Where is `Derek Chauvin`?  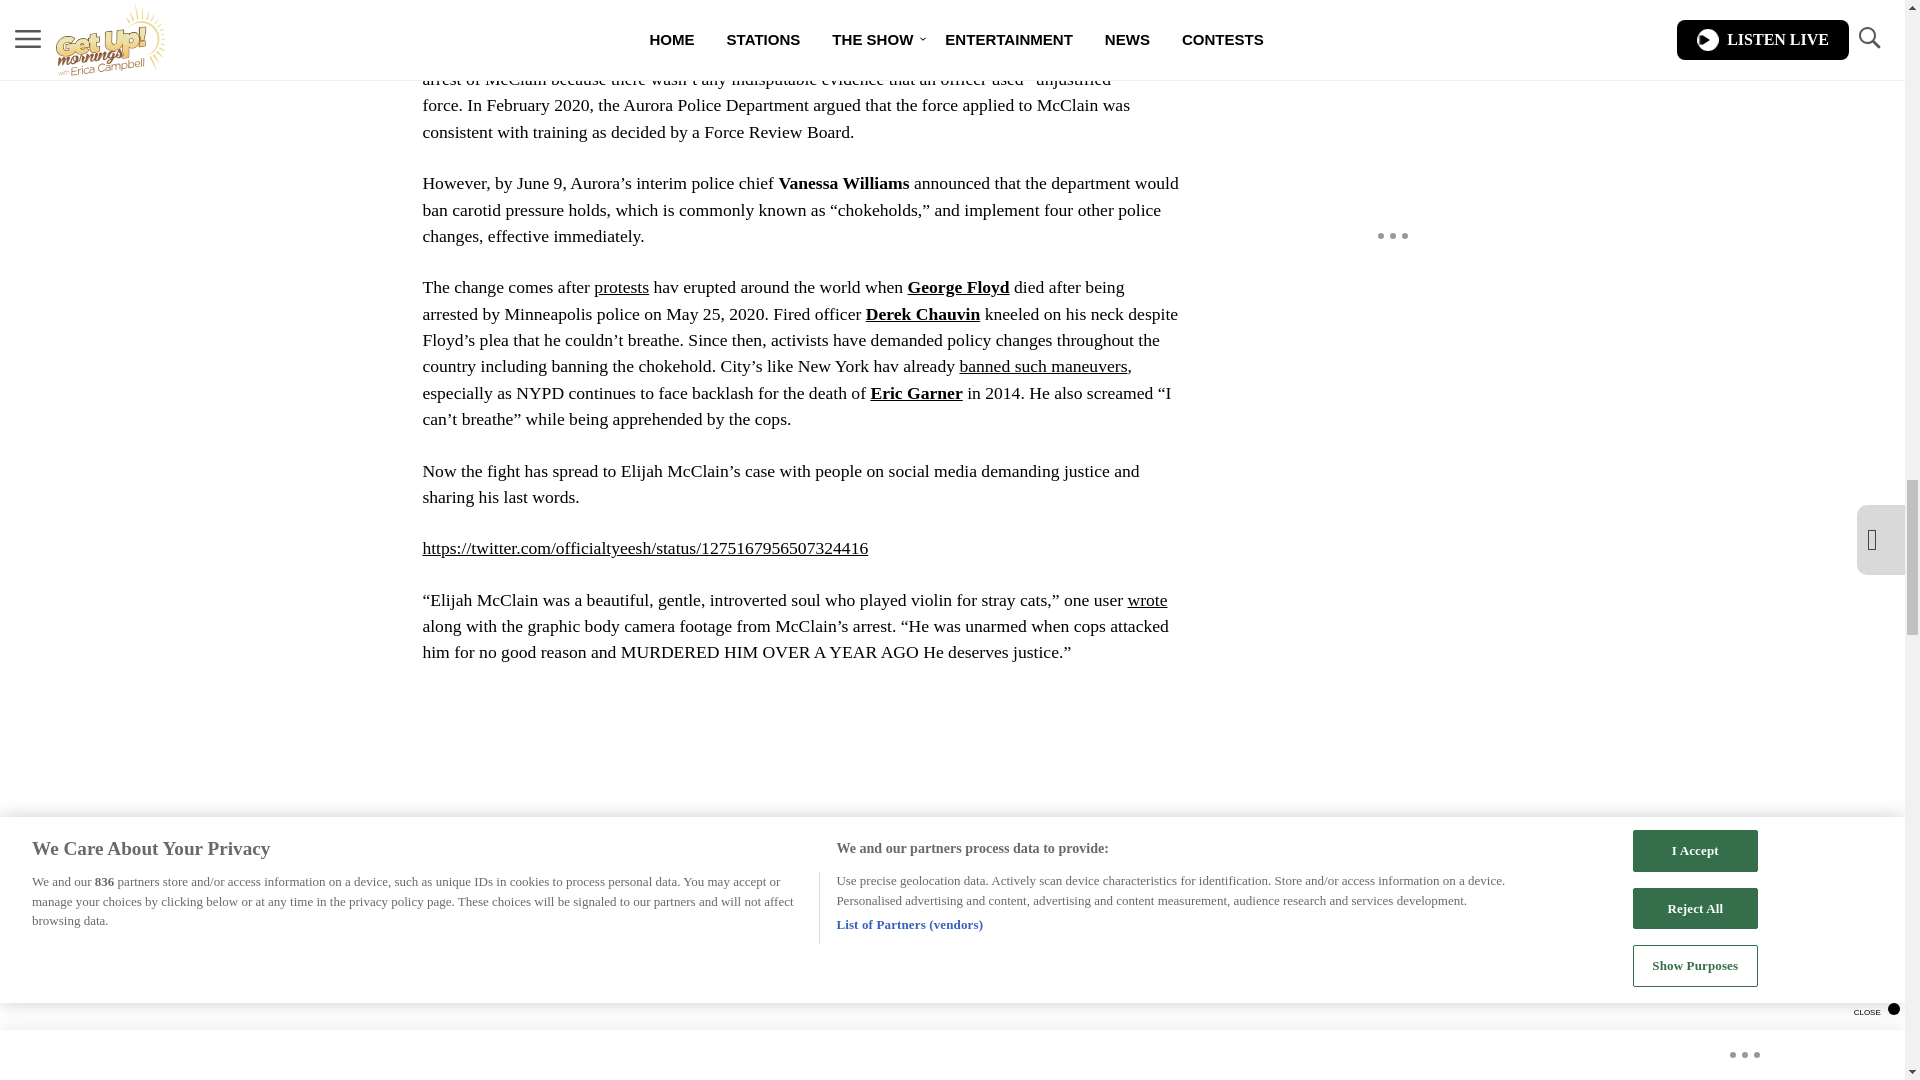
Derek Chauvin is located at coordinates (923, 314).